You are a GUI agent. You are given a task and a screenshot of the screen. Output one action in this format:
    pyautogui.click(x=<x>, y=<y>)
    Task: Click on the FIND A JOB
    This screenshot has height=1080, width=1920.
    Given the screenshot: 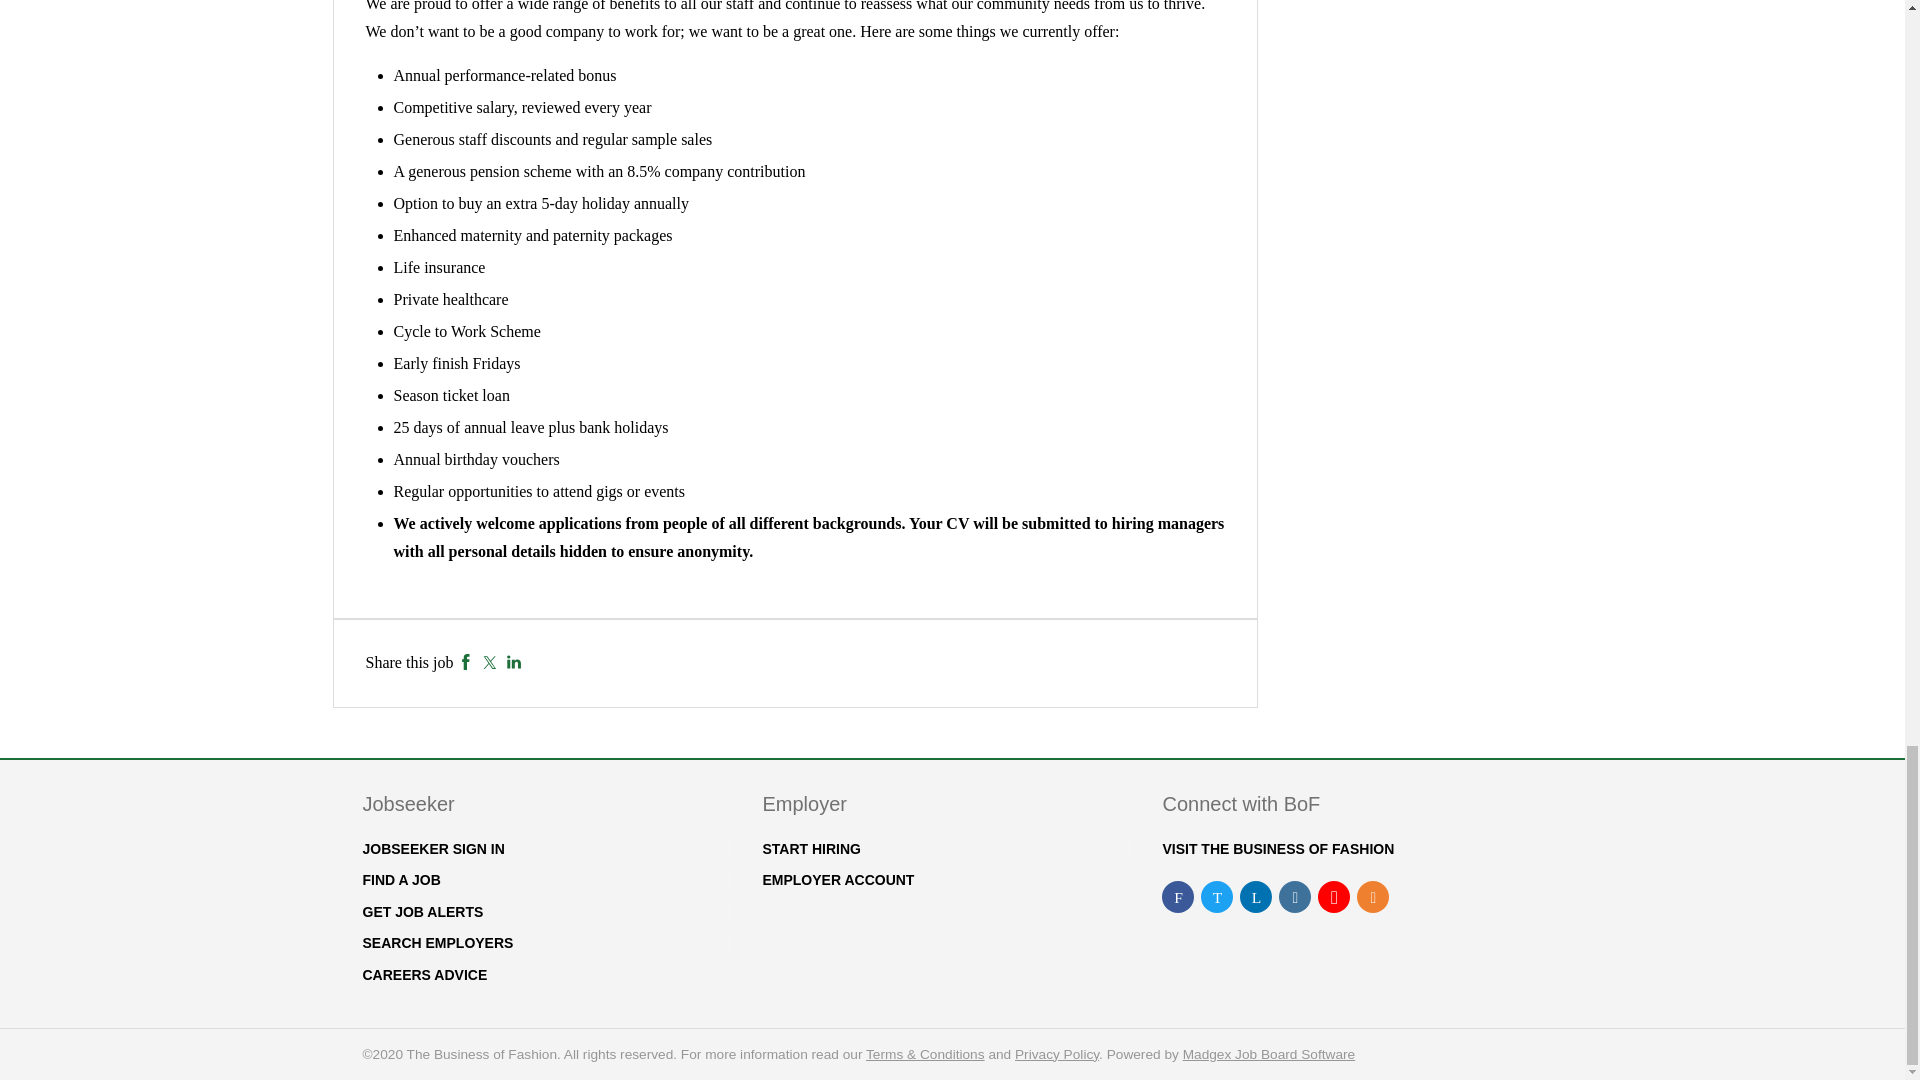 What is the action you would take?
    pyautogui.click(x=400, y=879)
    